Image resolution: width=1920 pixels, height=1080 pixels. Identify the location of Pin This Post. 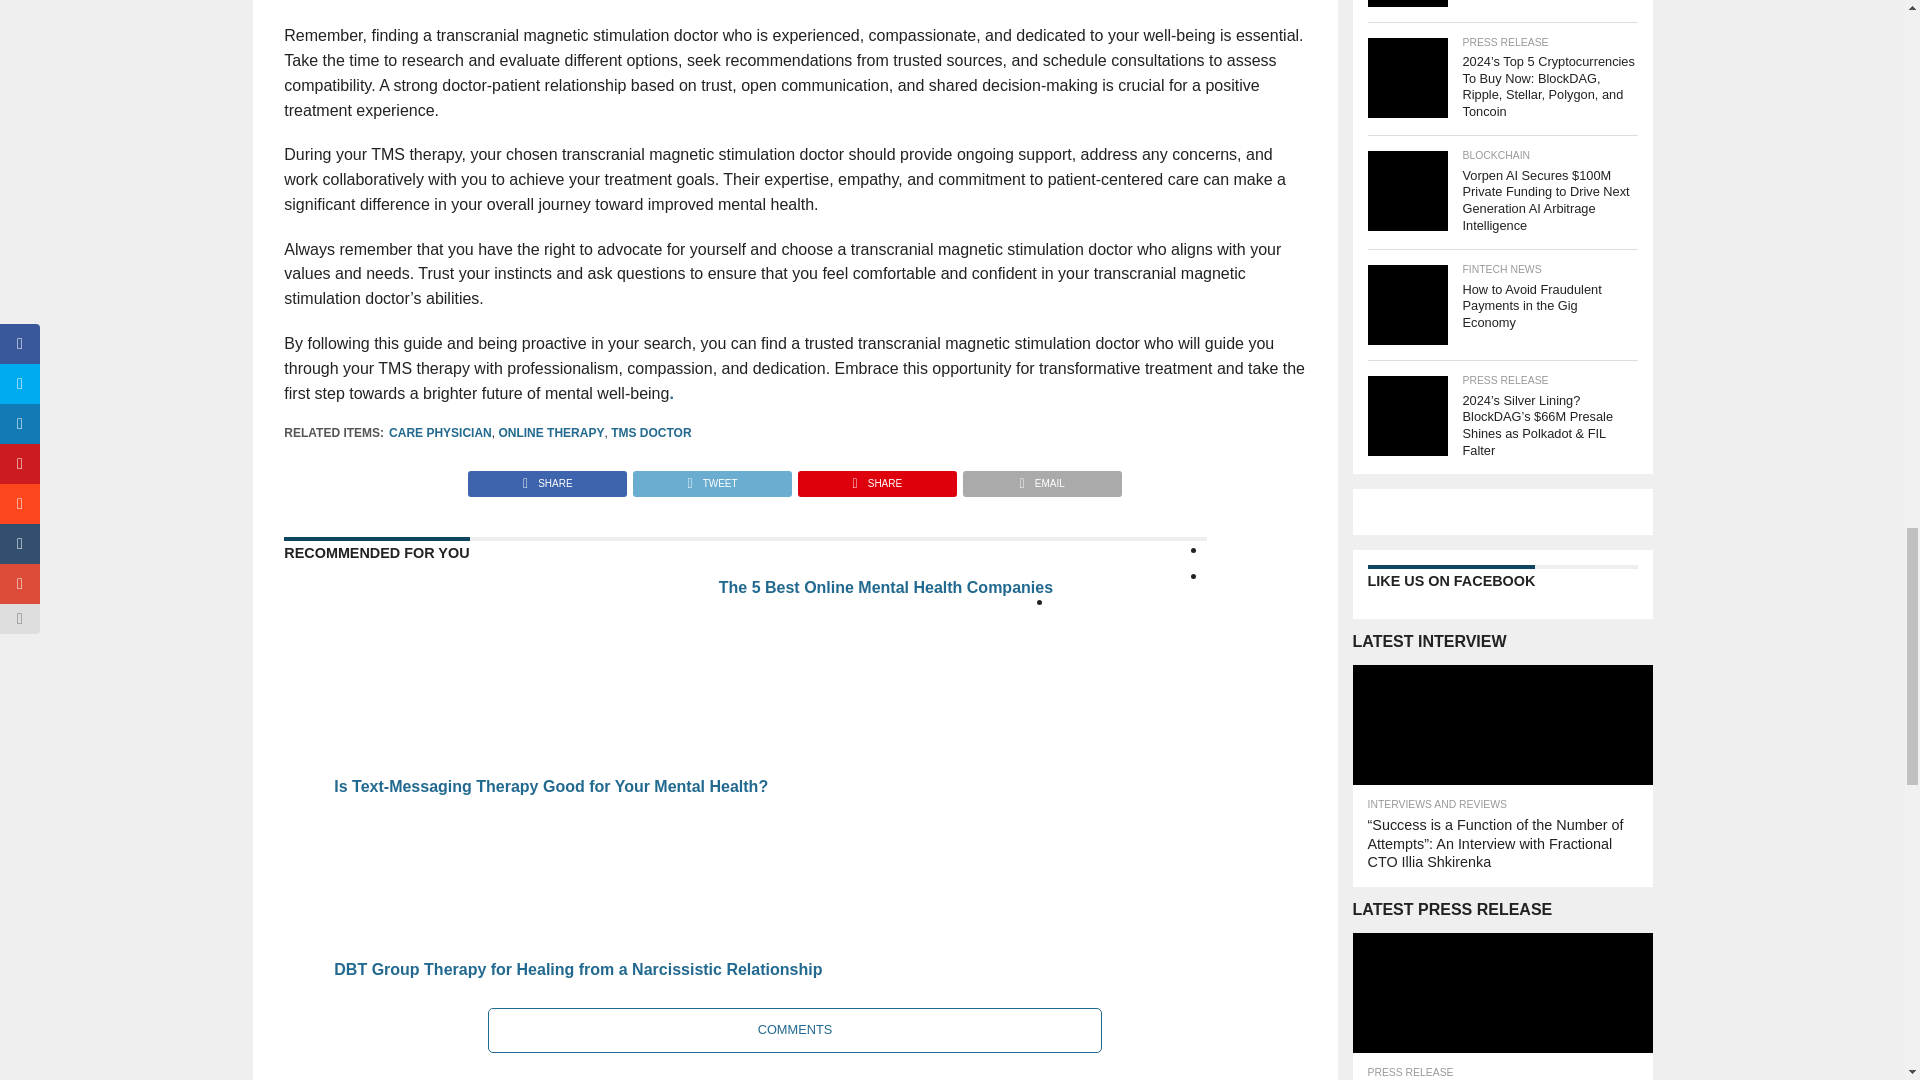
(876, 478).